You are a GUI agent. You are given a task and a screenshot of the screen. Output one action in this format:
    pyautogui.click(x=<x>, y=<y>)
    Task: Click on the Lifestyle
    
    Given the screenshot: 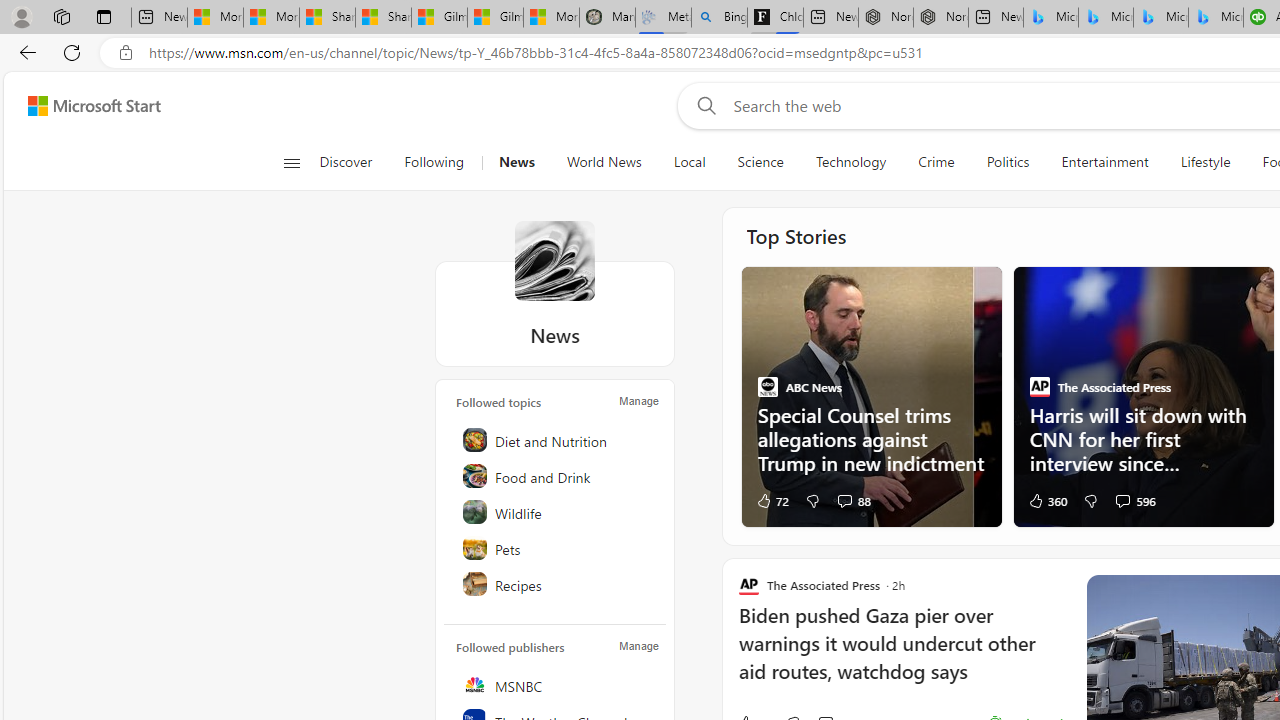 What is the action you would take?
    pyautogui.click(x=1206, y=162)
    